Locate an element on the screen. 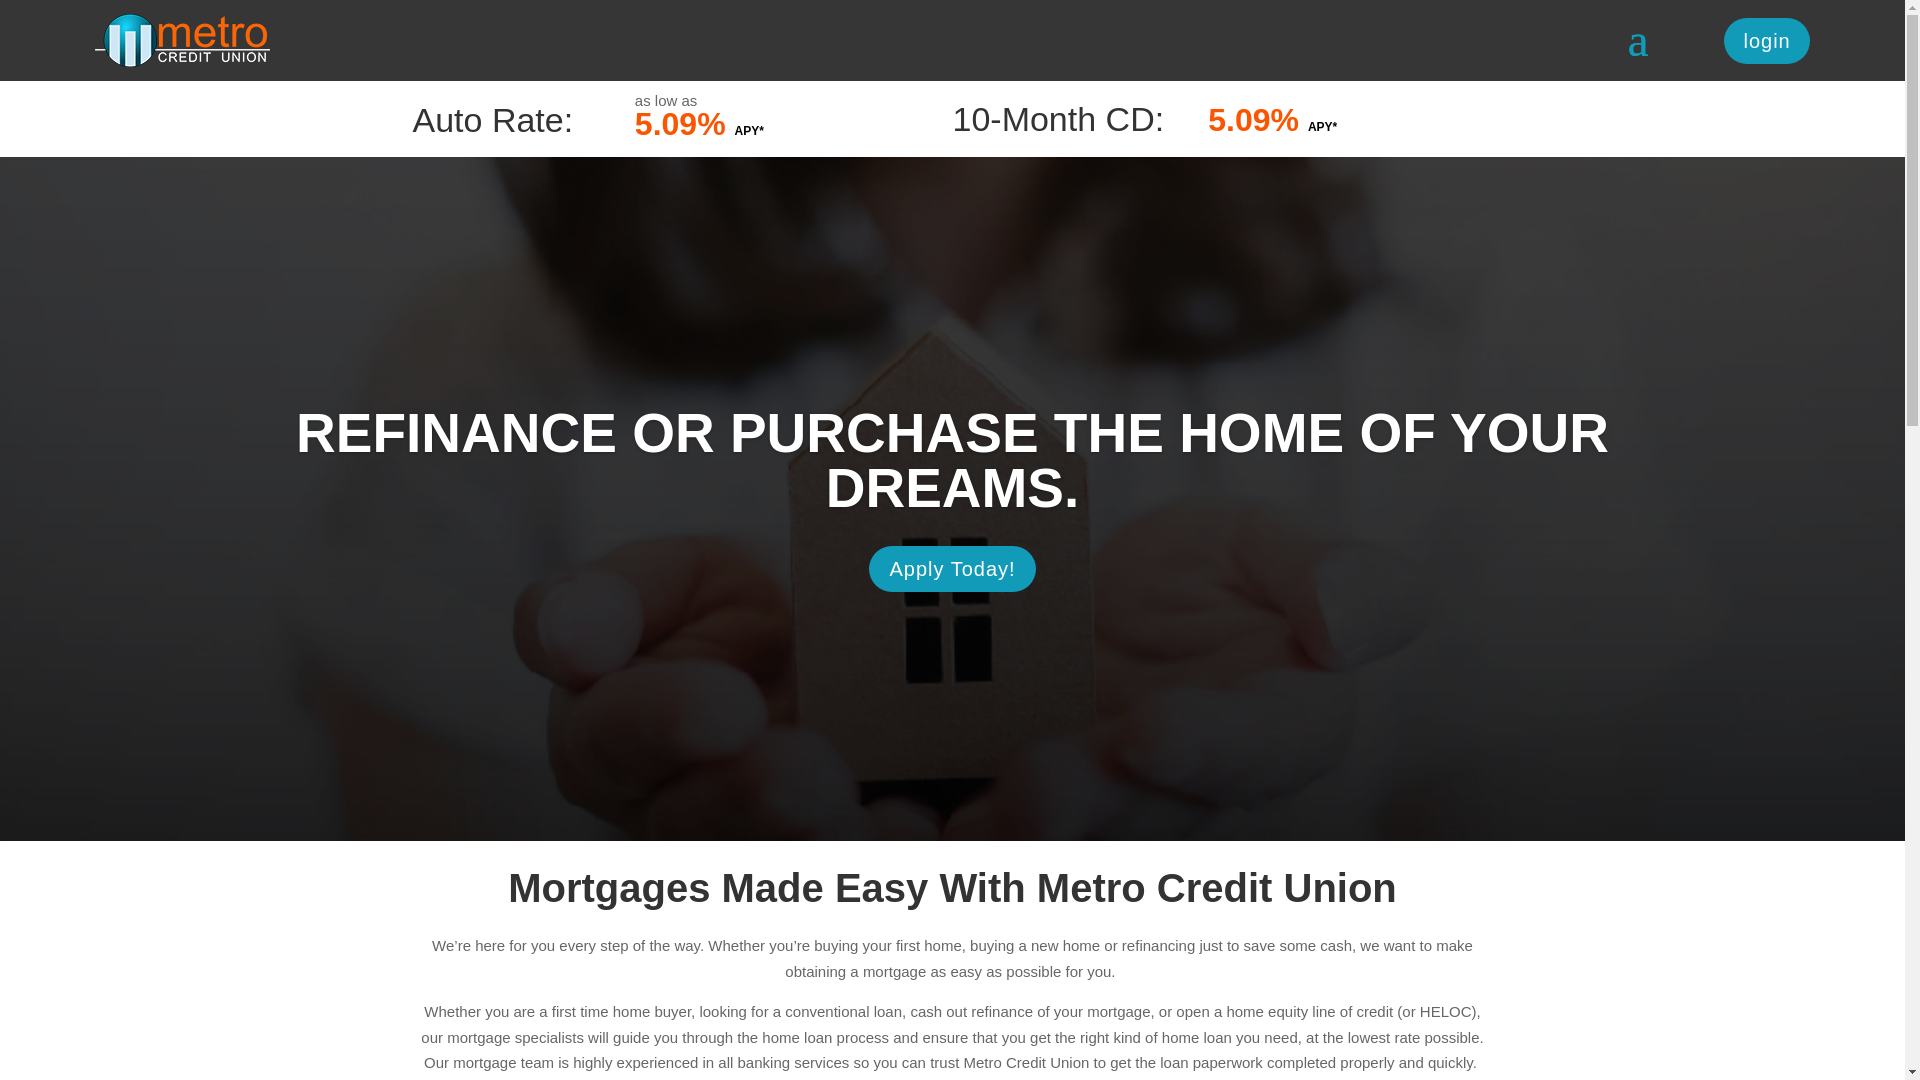  login is located at coordinates (1766, 40).